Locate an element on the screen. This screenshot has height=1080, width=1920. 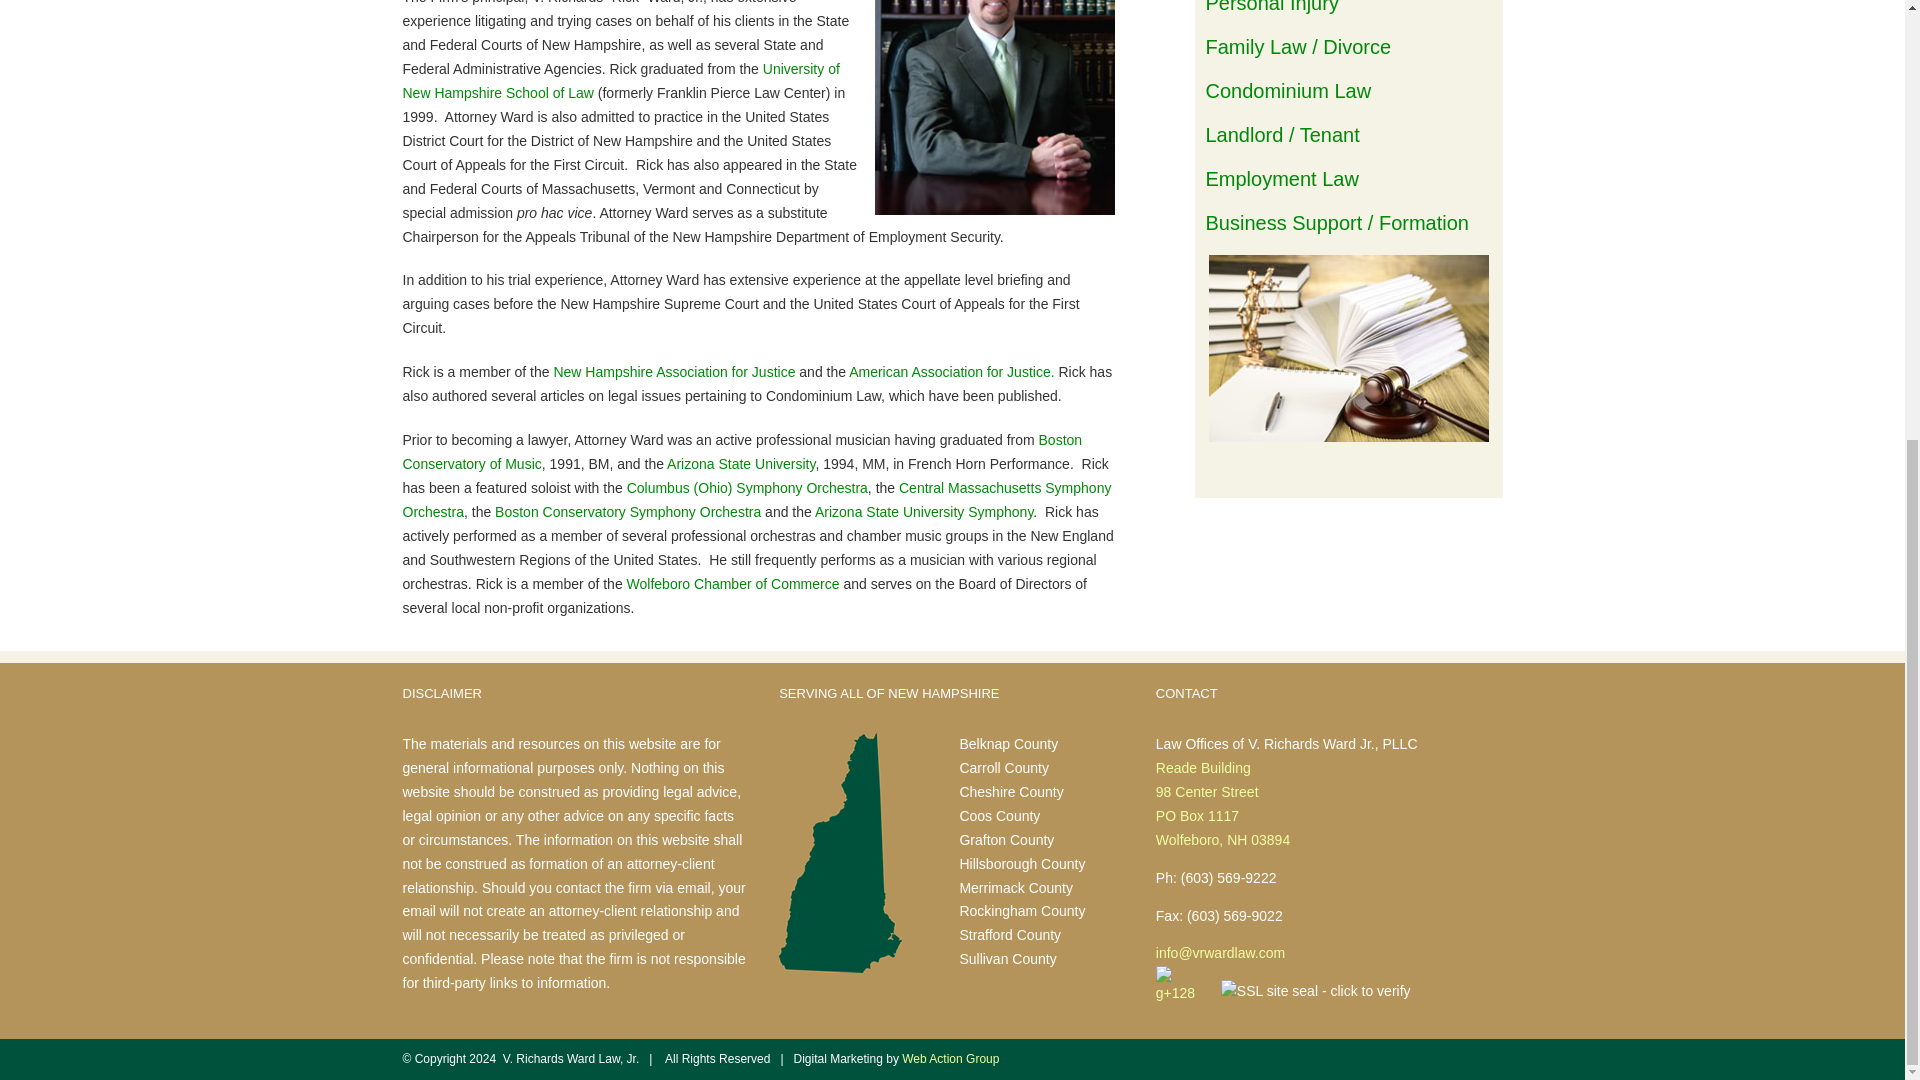
Arizona State University Symphony is located at coordinates (923, 512).